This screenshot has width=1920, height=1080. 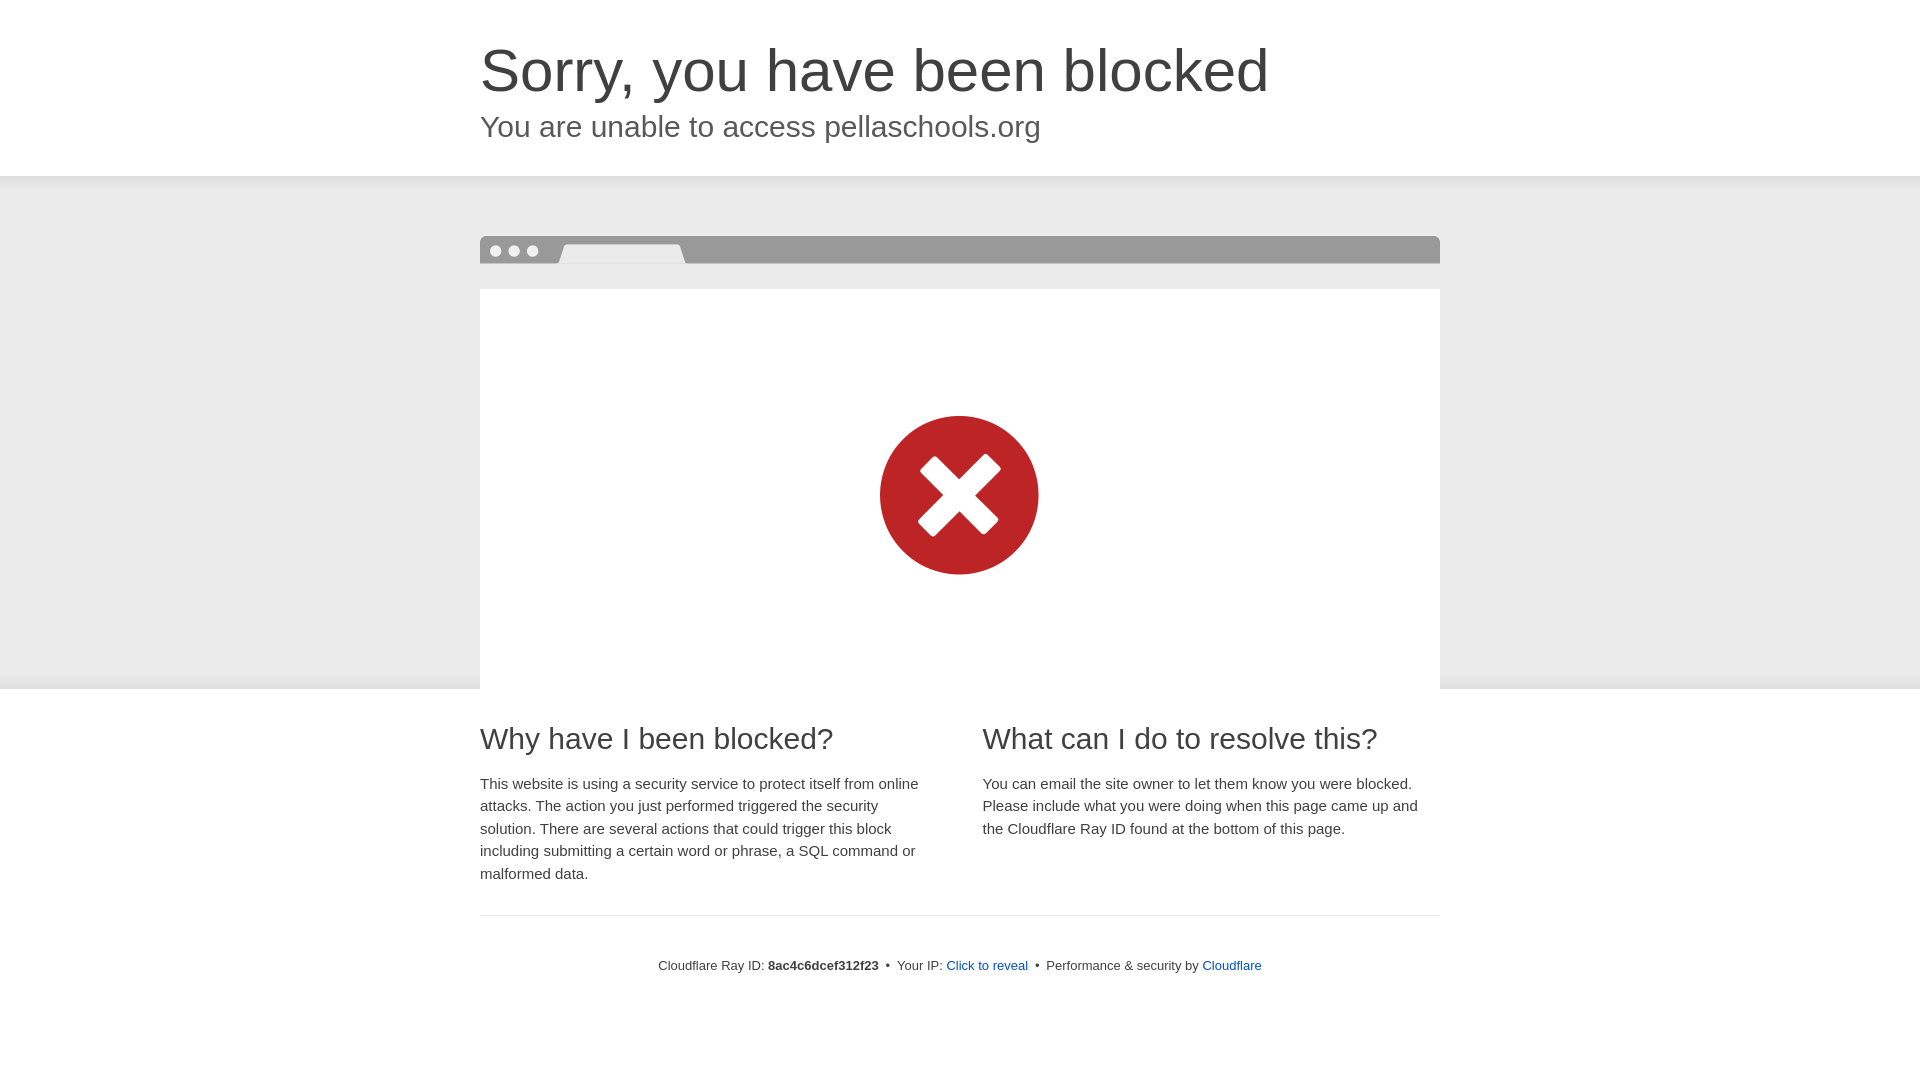 What do you see at coordinates (1231, 965) in the screenshot?
I see `Cloudflare` at bounding box center [1231, 965].